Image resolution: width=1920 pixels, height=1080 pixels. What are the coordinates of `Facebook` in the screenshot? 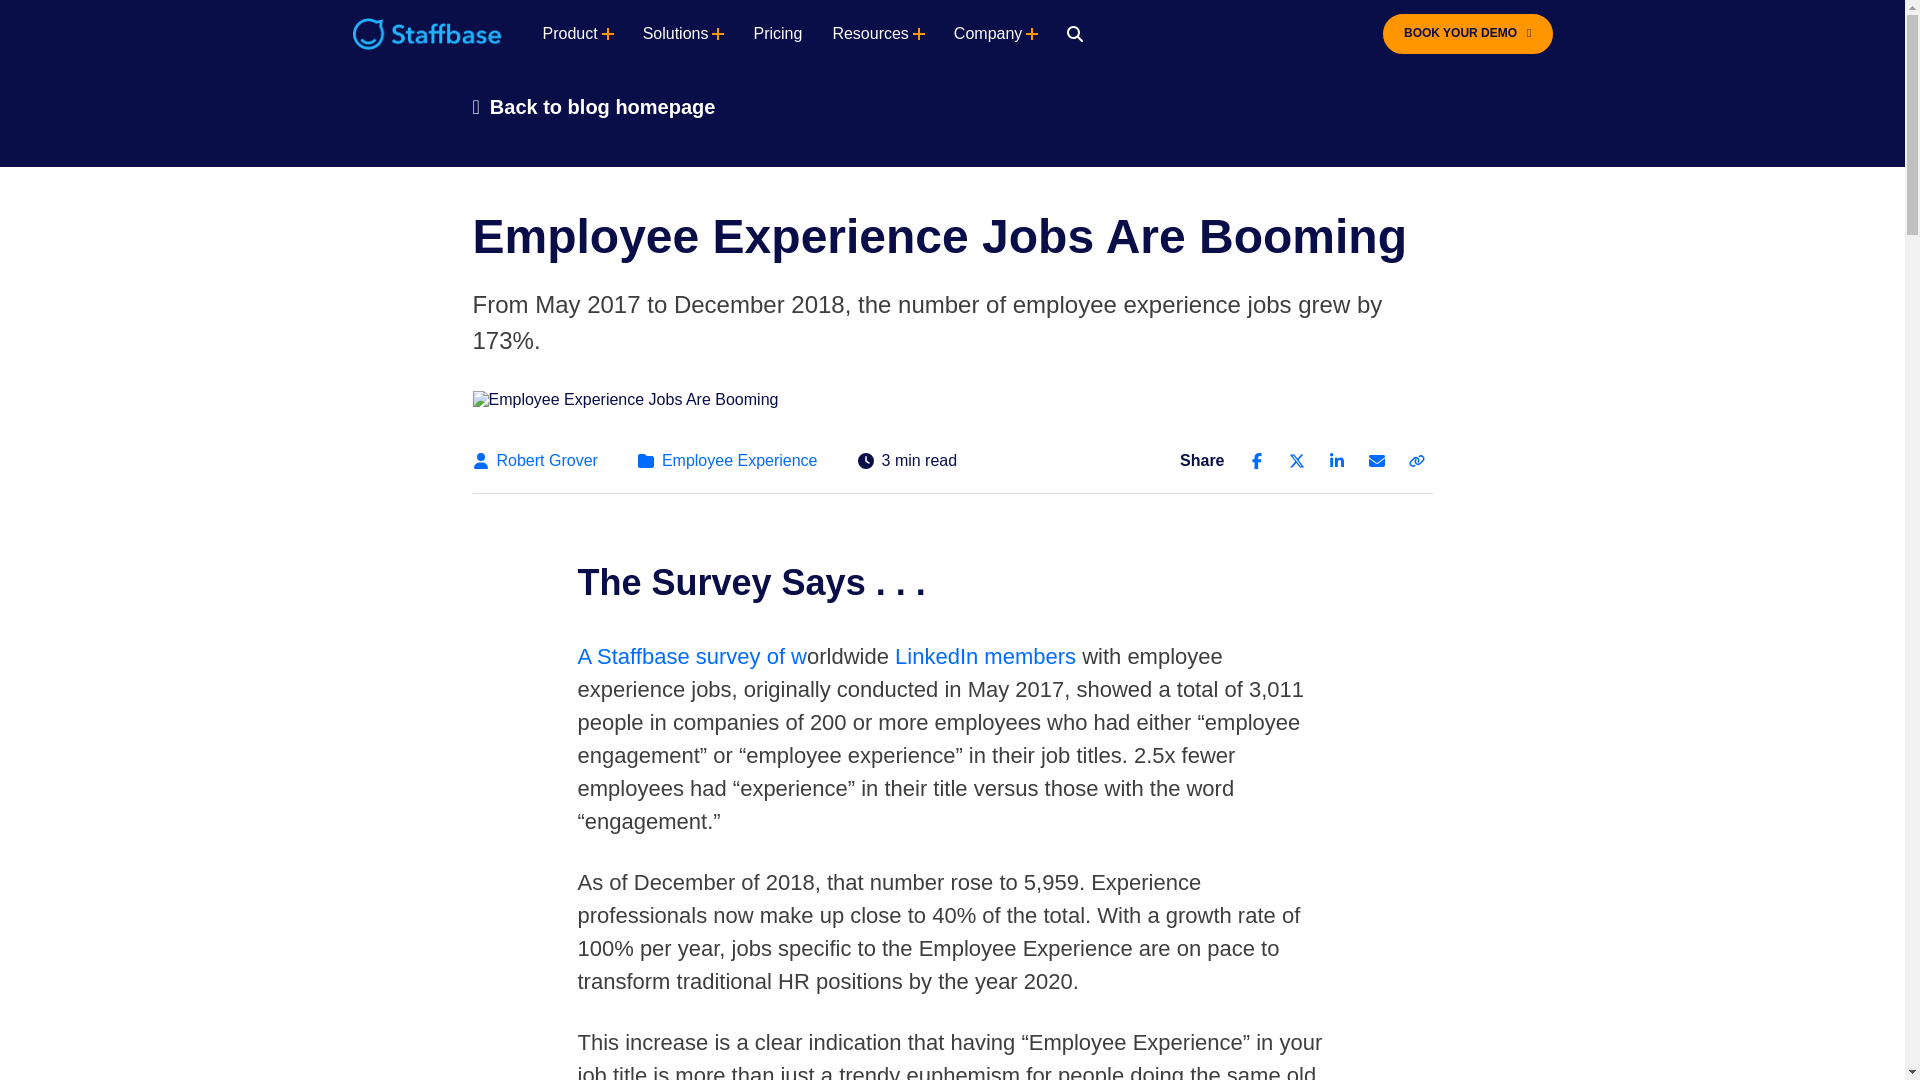 It's located at (1256, 460).